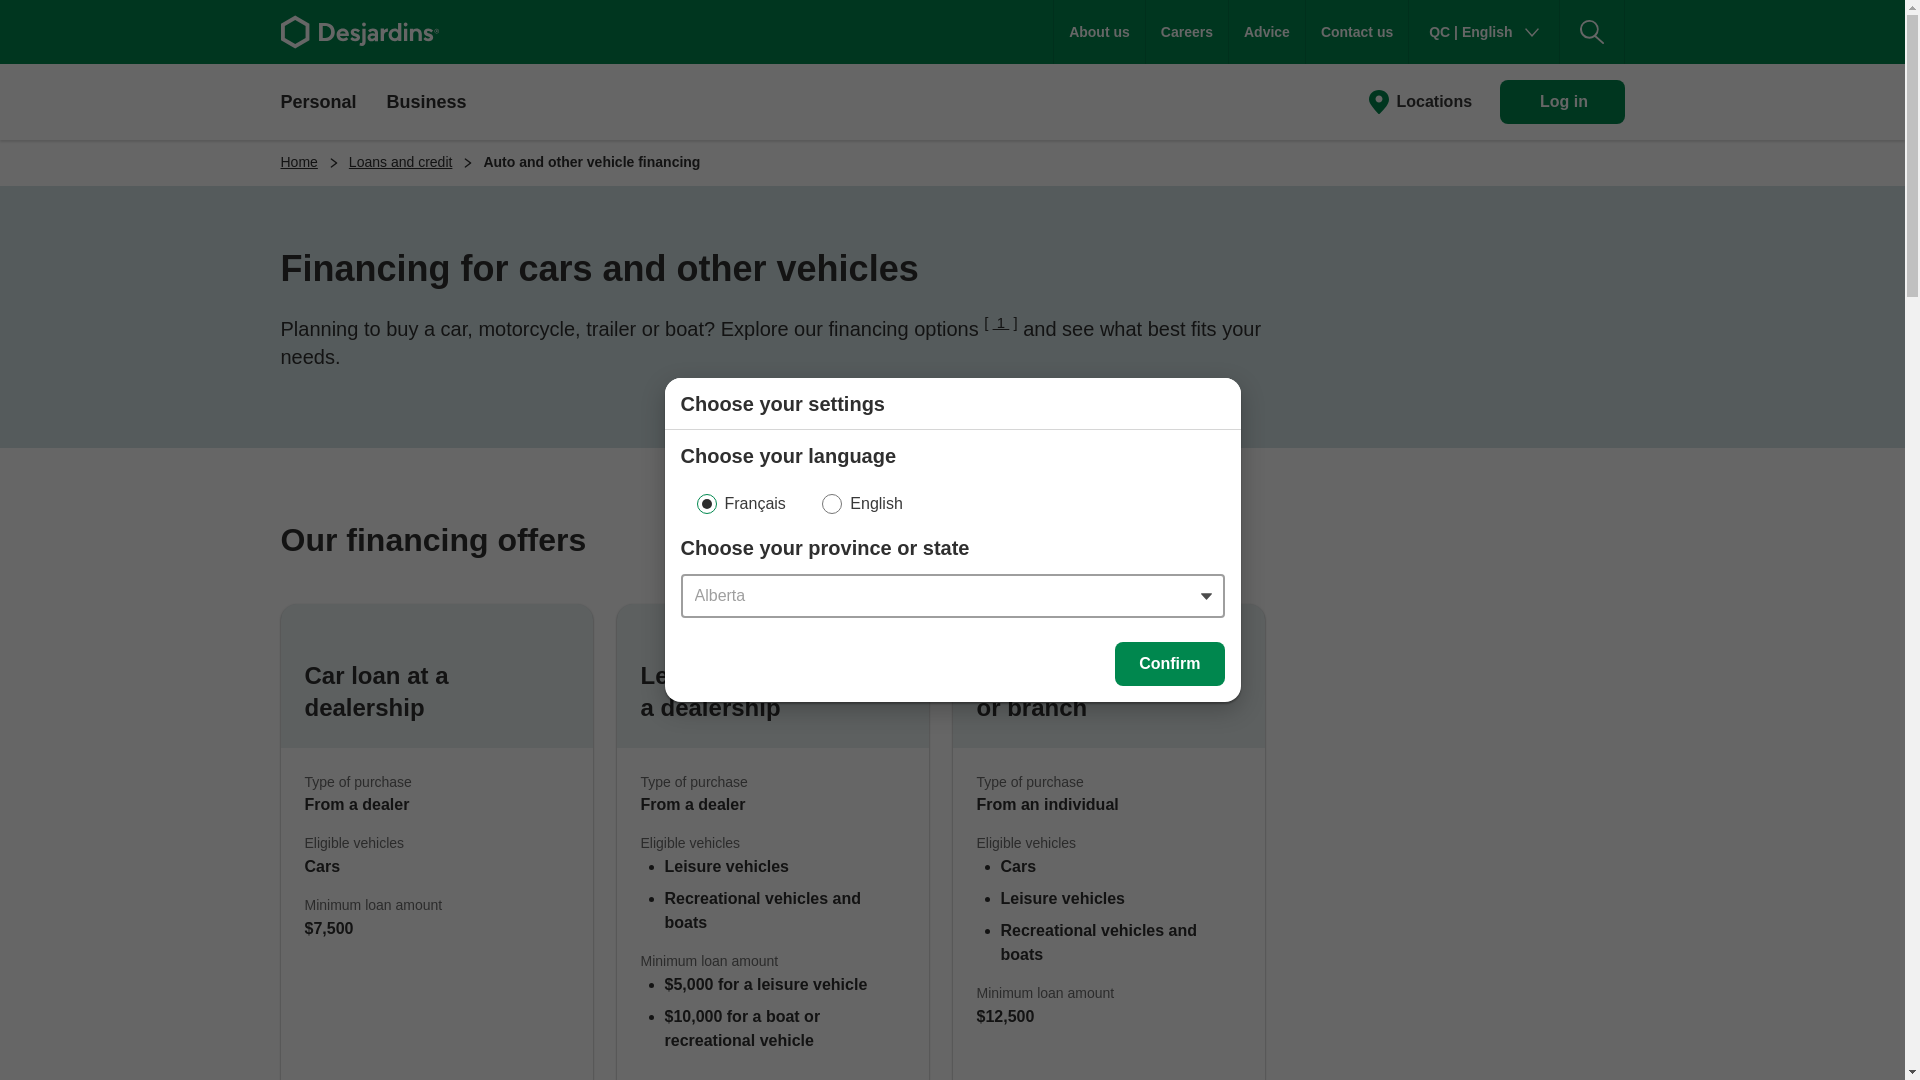  What do you see at coordinates (1099, 32) in the screenshot?
I see `About us` at bounding box center [1099, 32].